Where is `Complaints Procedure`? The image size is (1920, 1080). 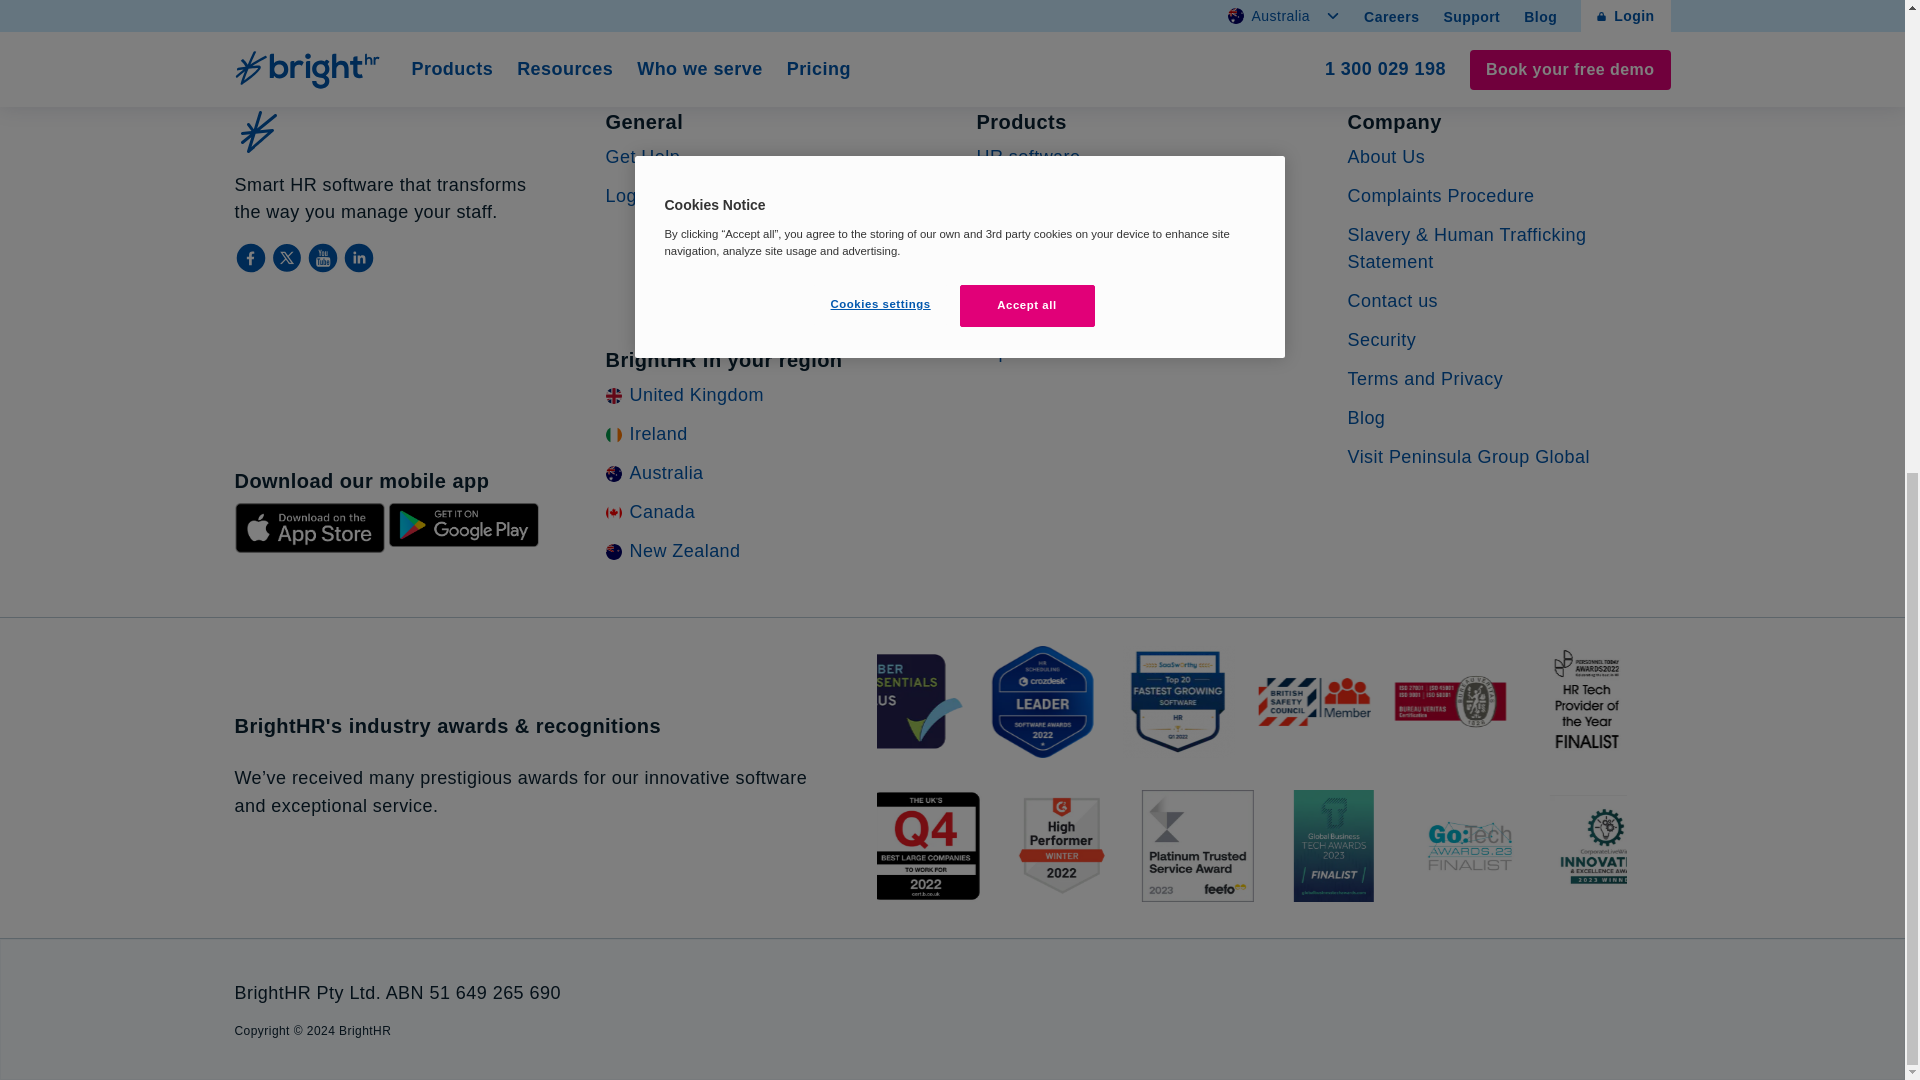 Complaints Procedure is located at coordinates (1102, 8).